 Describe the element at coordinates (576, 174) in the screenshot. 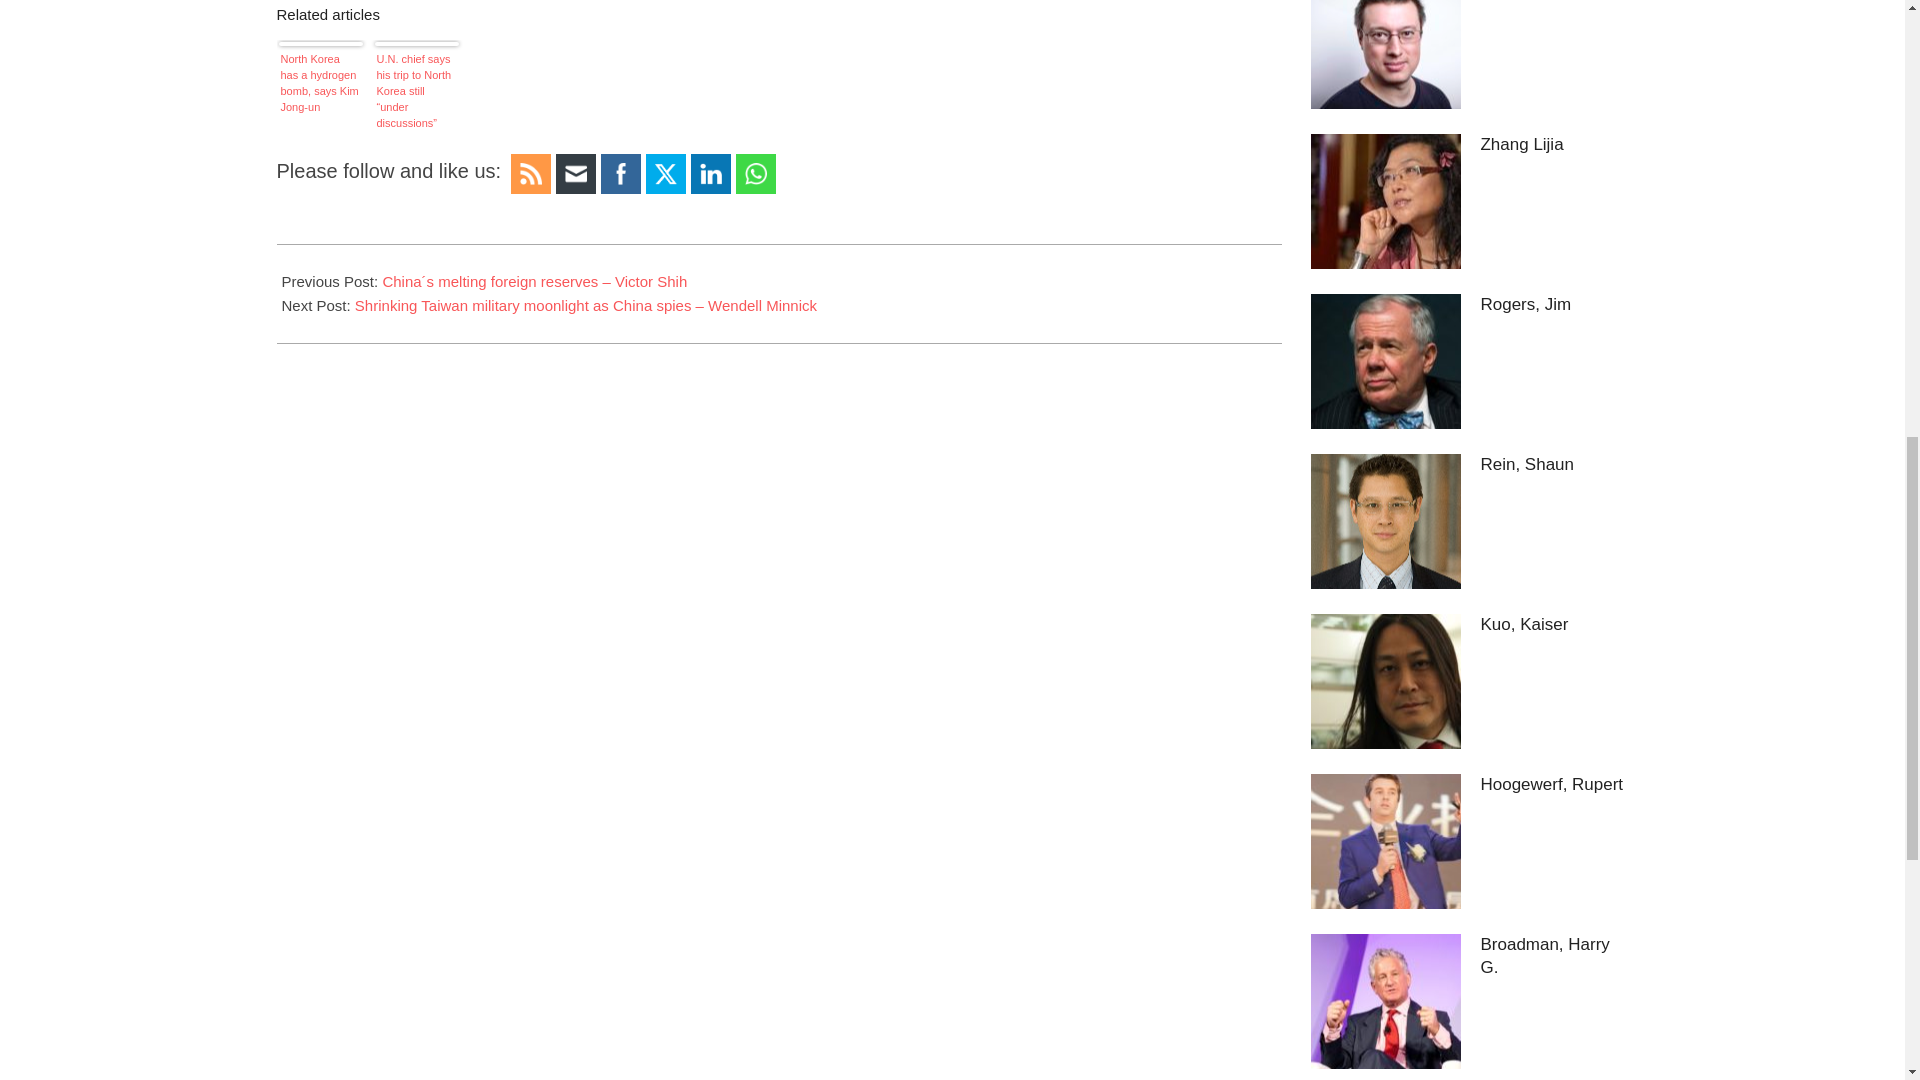

I see `Follow by Email` at that location.